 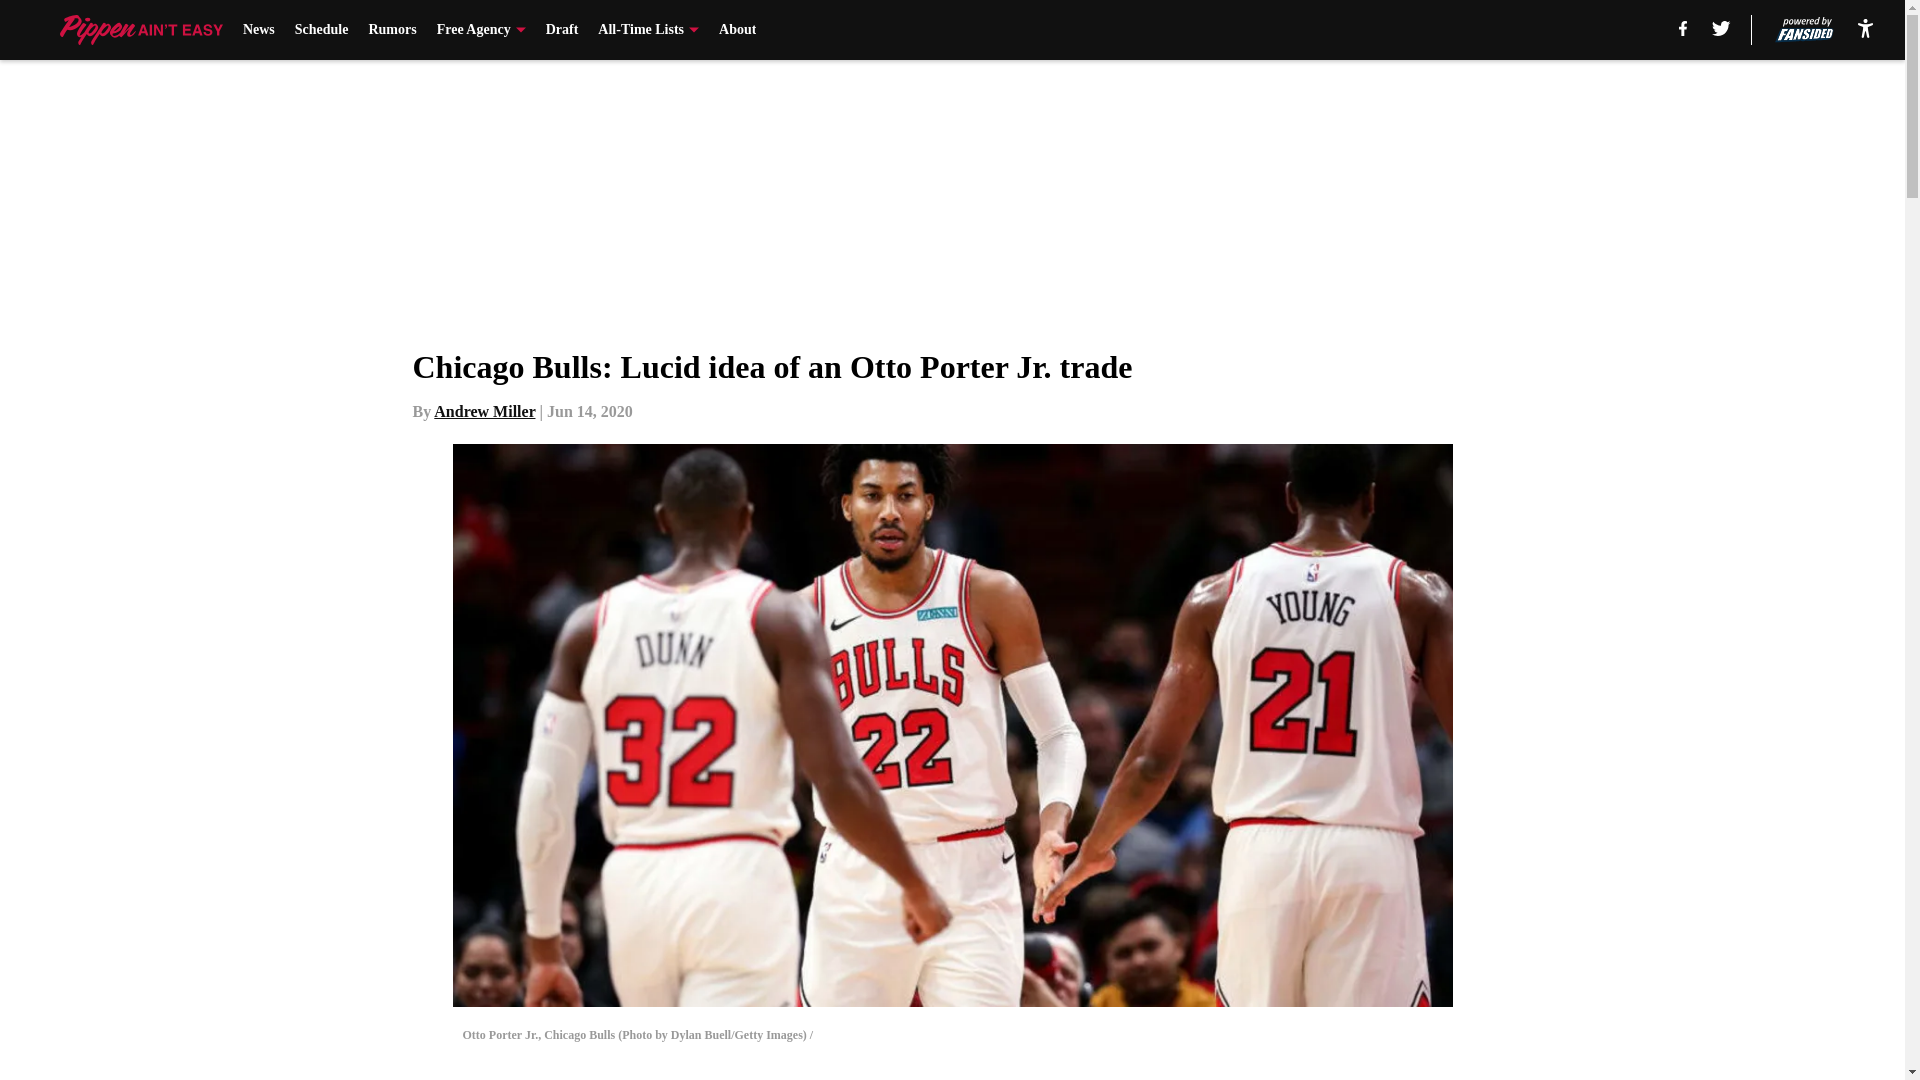 I want to click on Schedule, so click(x=322, y=30).